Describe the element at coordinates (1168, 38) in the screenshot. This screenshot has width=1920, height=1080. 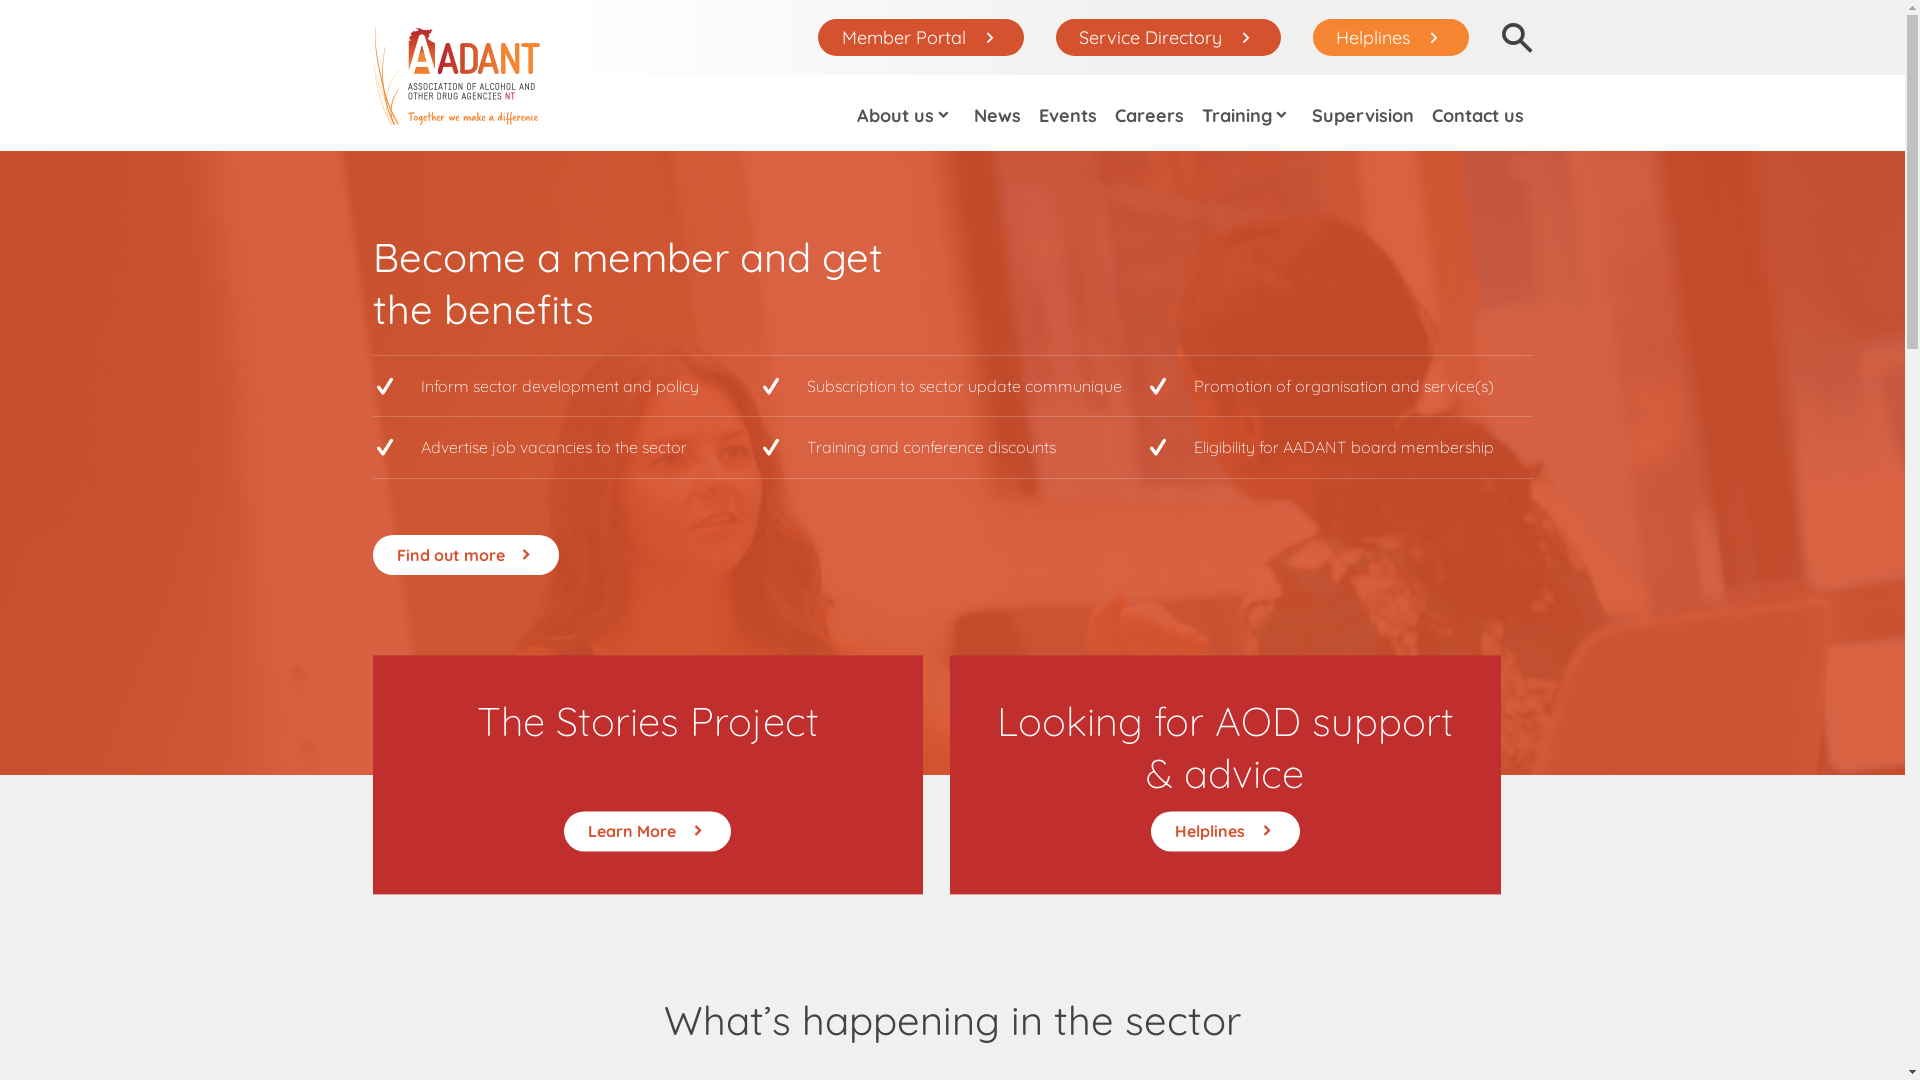
I see `Service Directory` at that location.